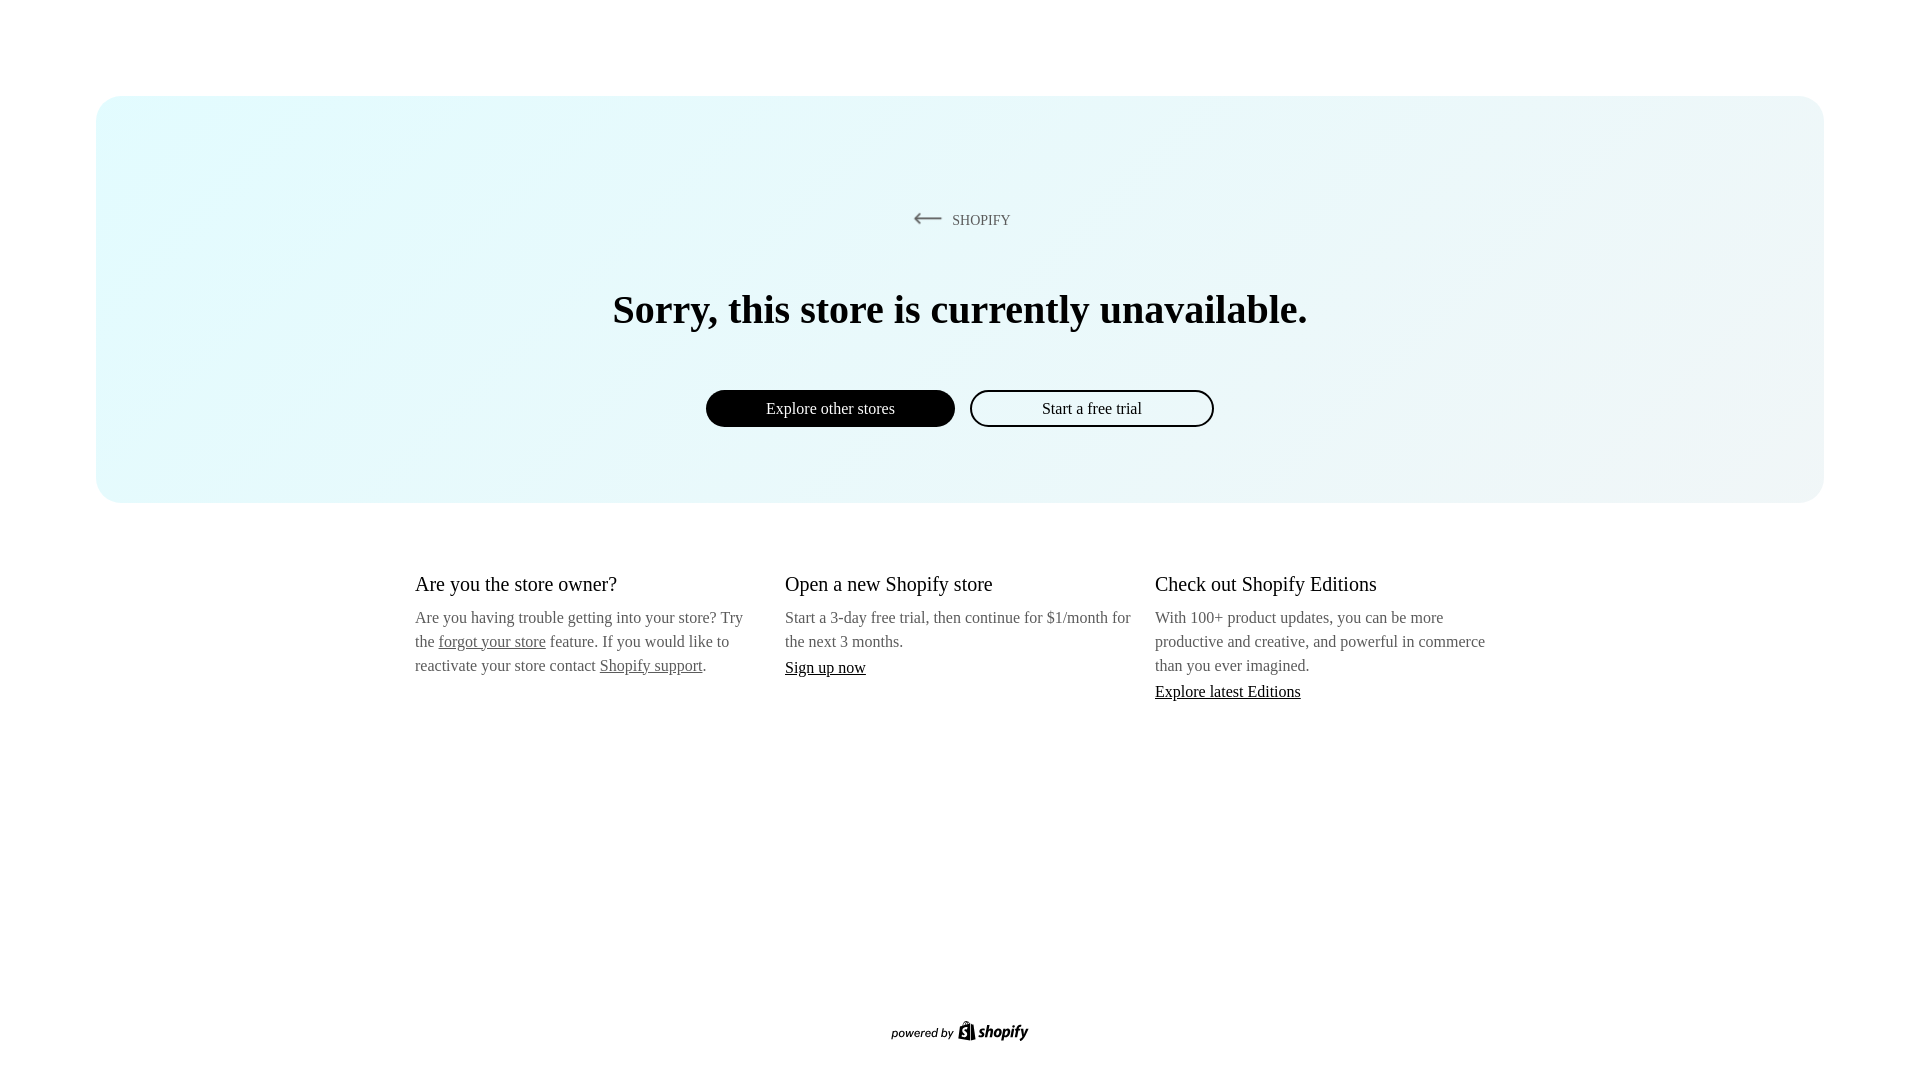  What do you see at coordinates (650, 664) in the screenshot?
I see `Shopify support` at bounding box center [650, 664].